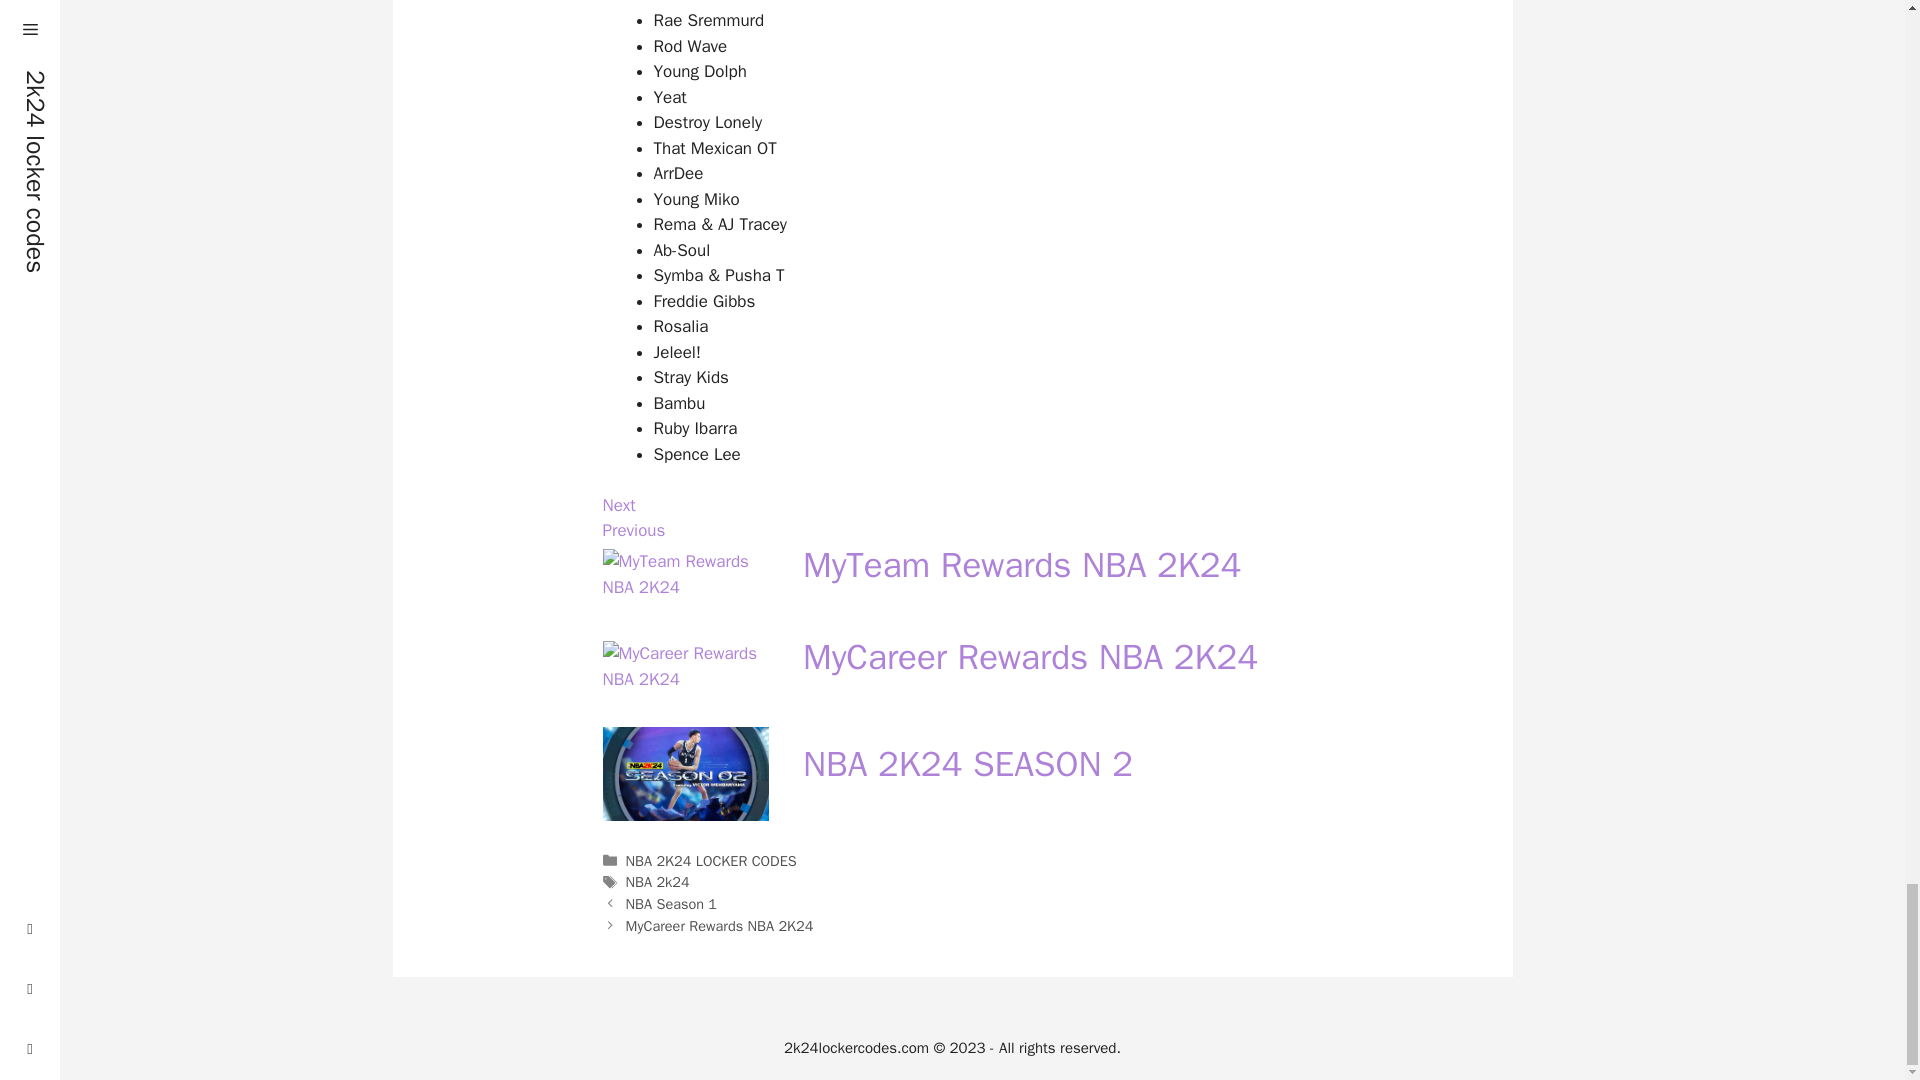  I want to click on NBA 2K24 SEASON 2, so click(952, 772).